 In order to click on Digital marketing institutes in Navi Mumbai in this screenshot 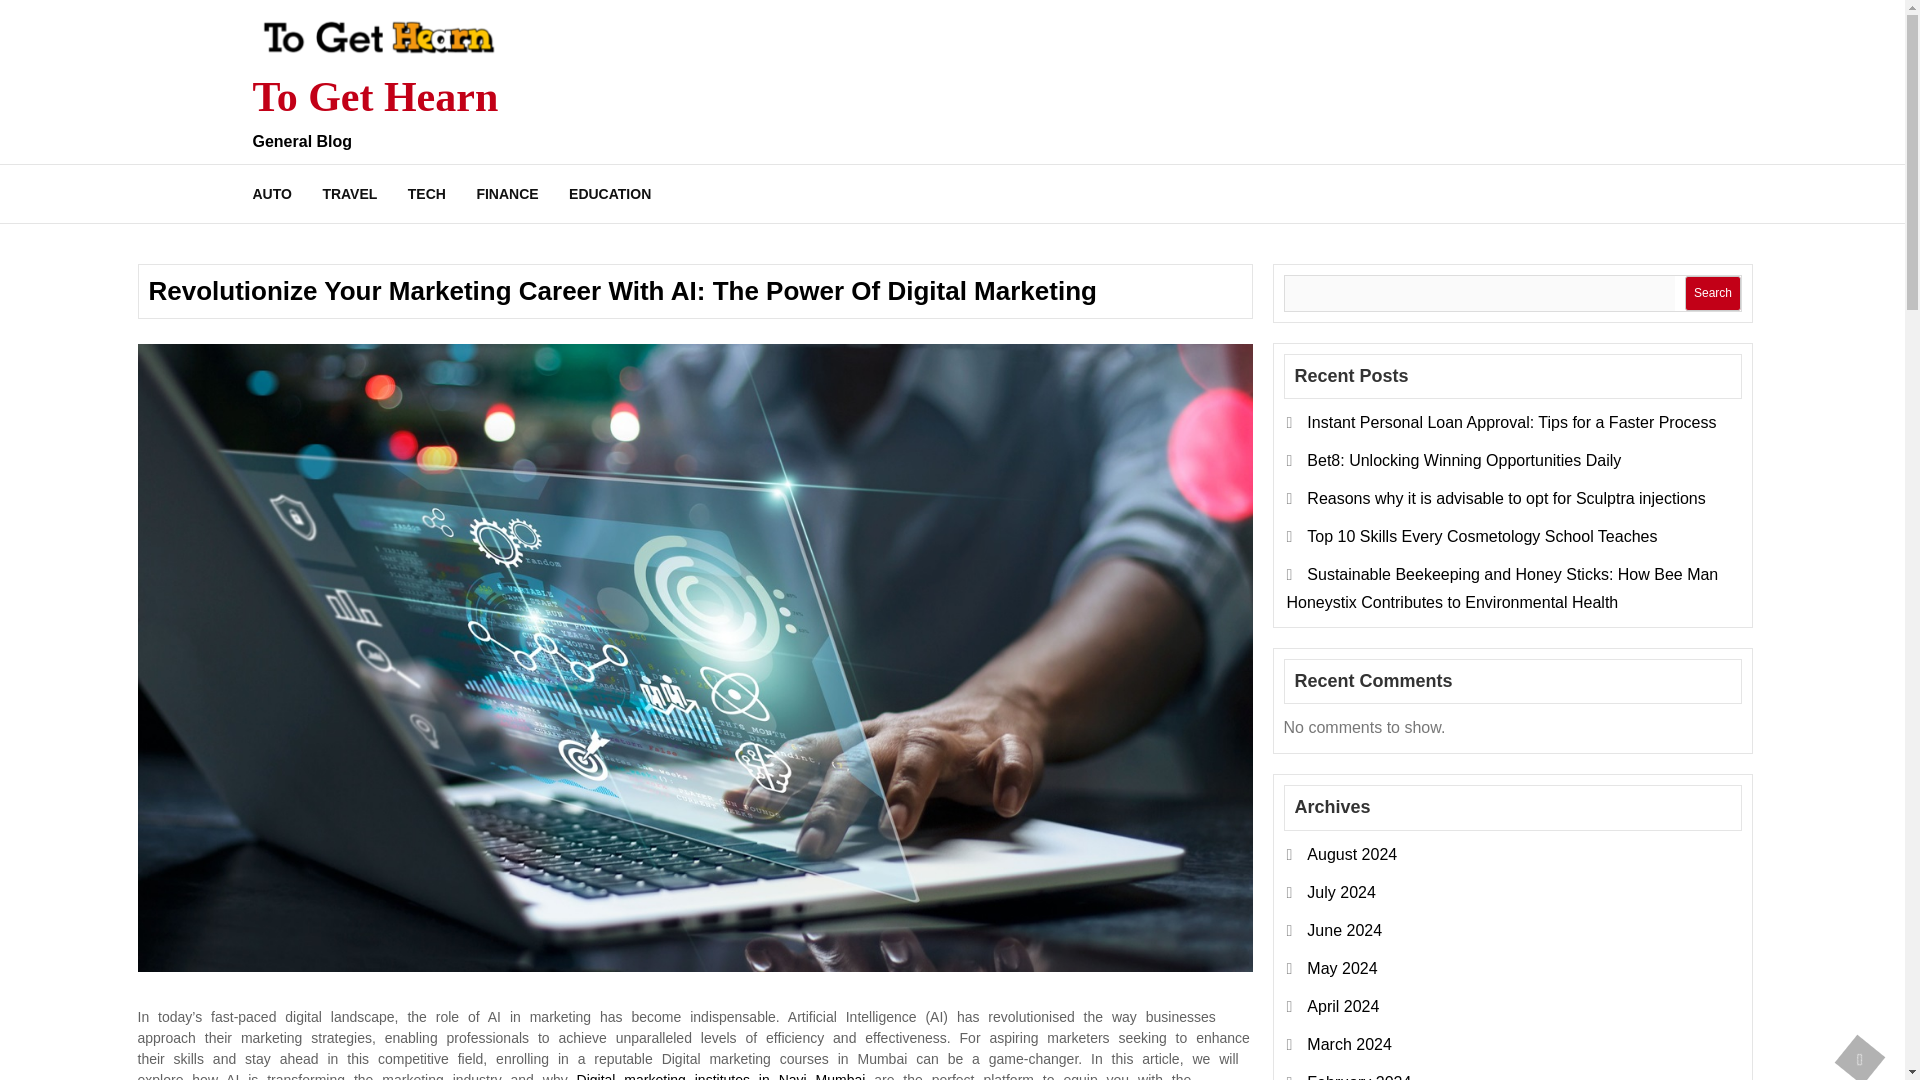, I will do `click(716, 1076)`.